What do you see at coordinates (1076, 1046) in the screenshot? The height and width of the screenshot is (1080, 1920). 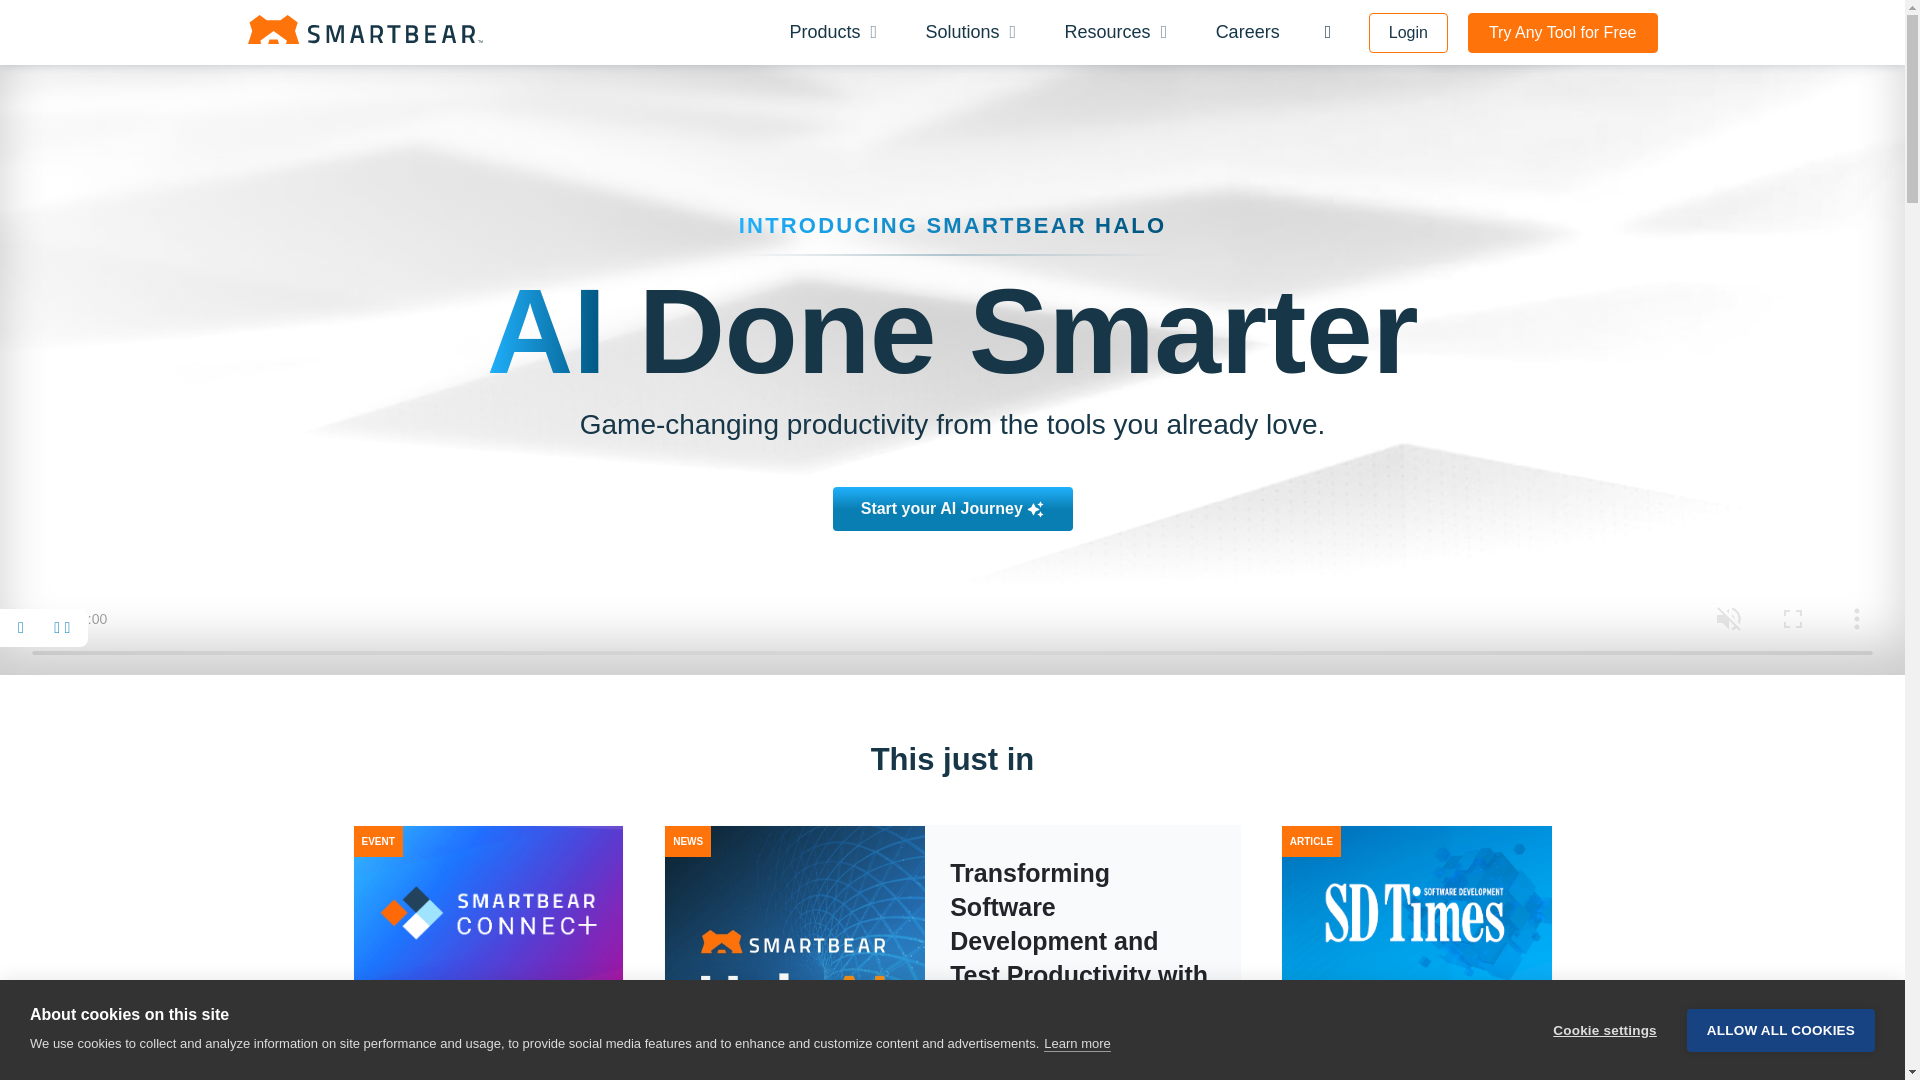 I see `Learn more` at bounding box center [1076, 1046].